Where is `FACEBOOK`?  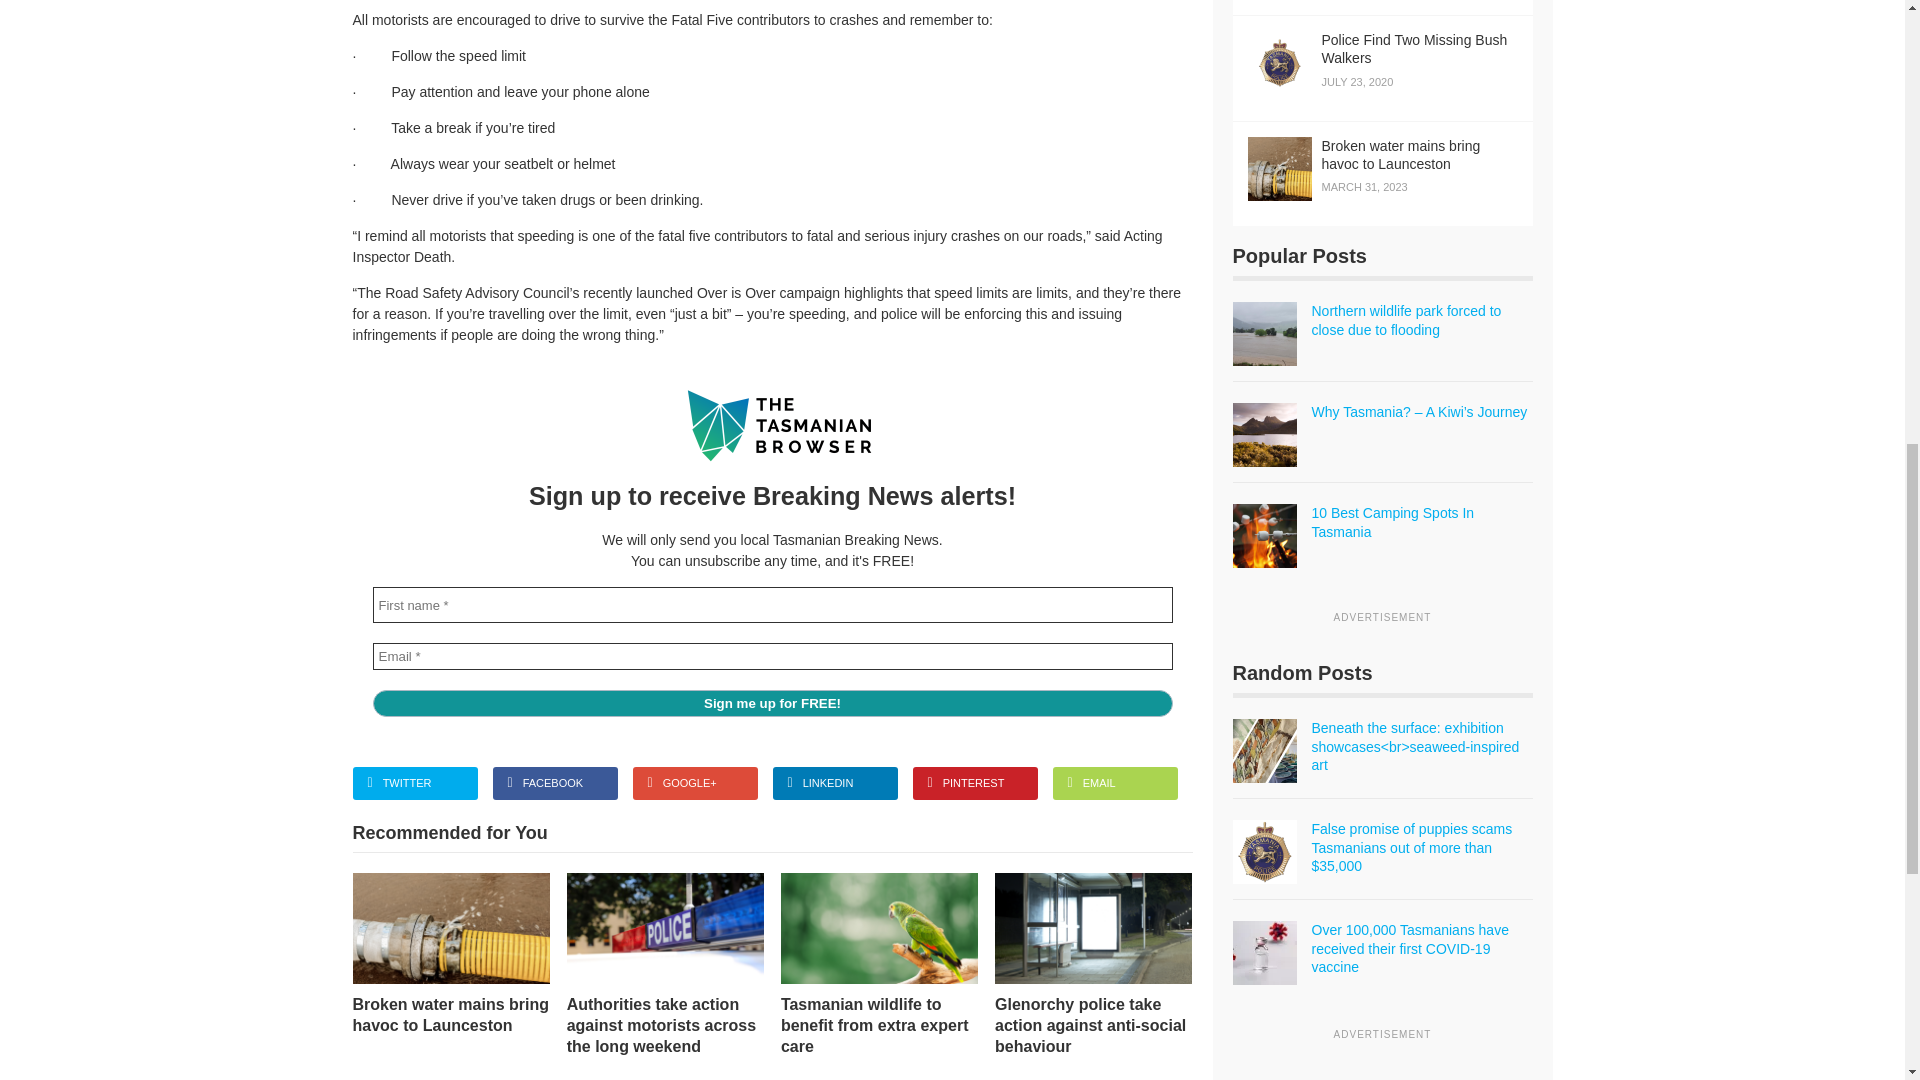 FACEBOOK is located at coordinates (554, 783).